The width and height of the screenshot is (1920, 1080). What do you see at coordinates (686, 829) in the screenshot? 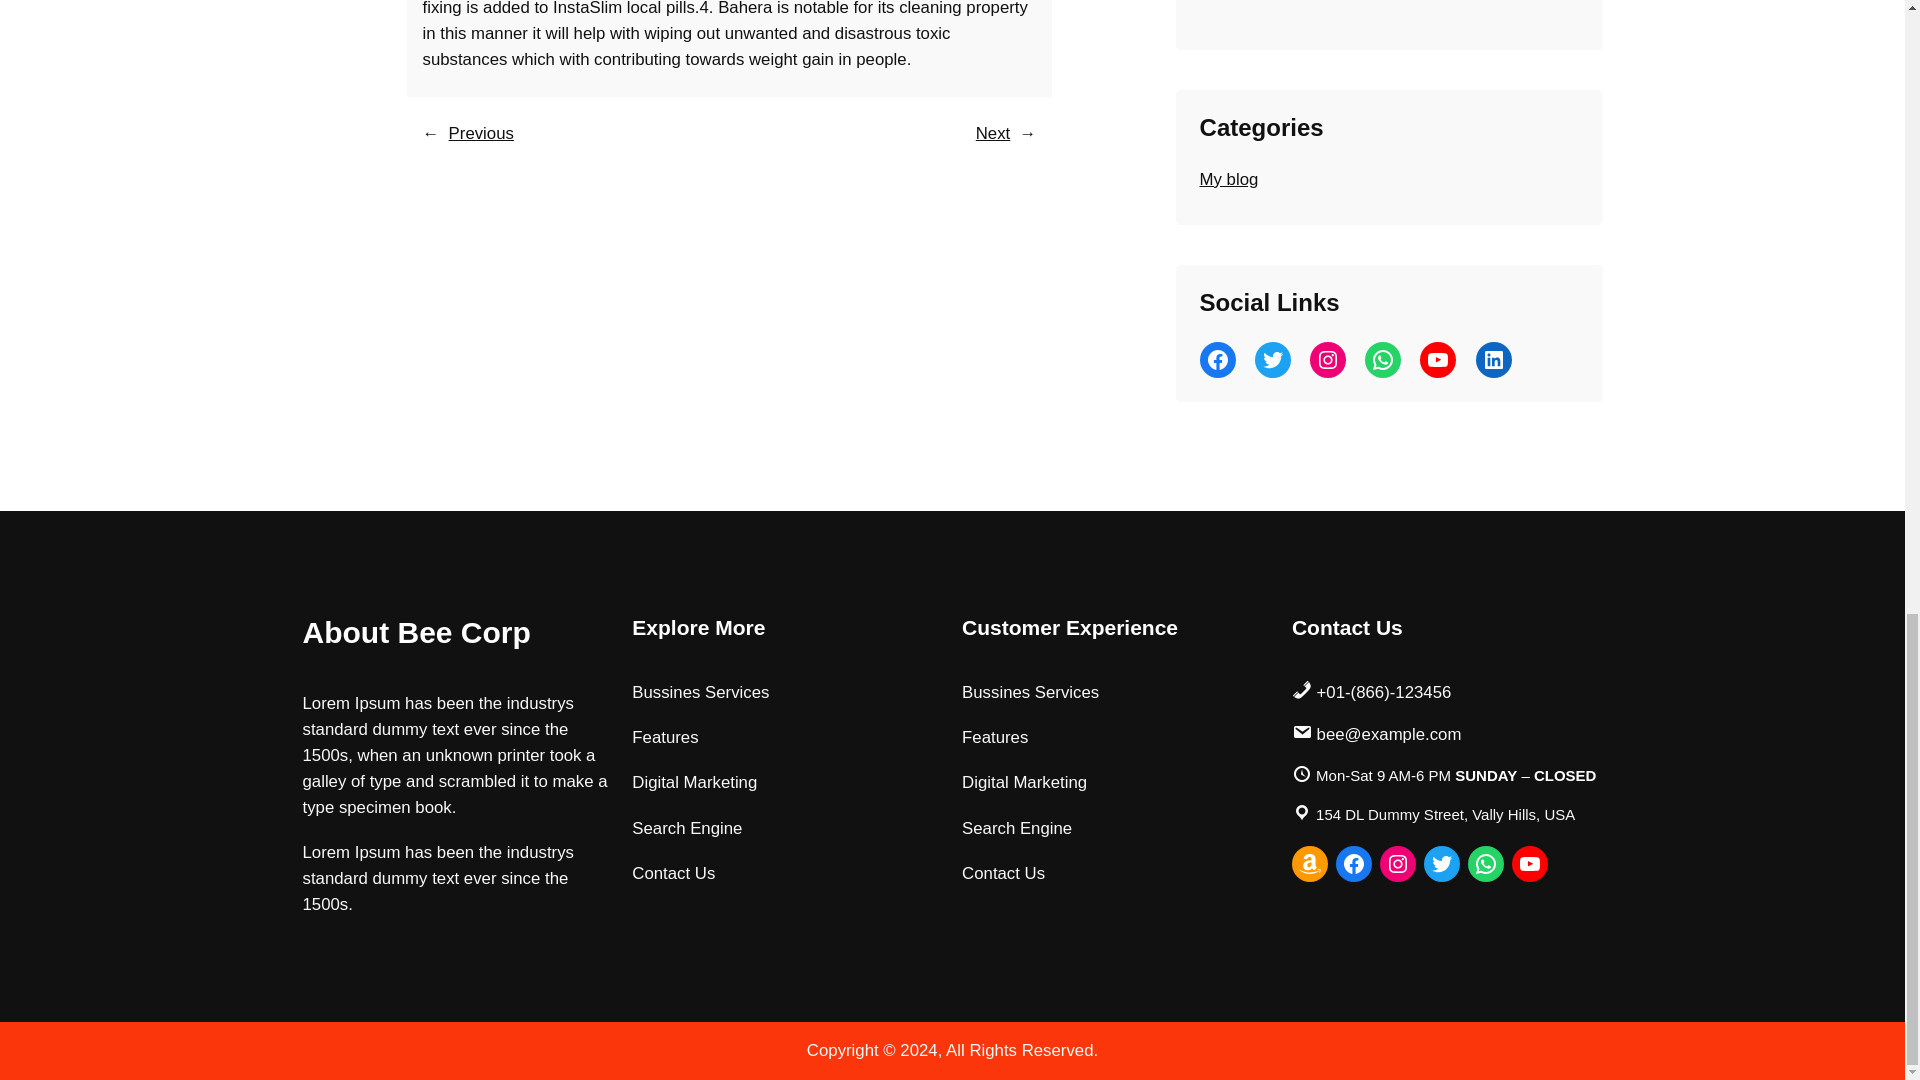
I see `Search Engine` at bounding box center [686, 829].